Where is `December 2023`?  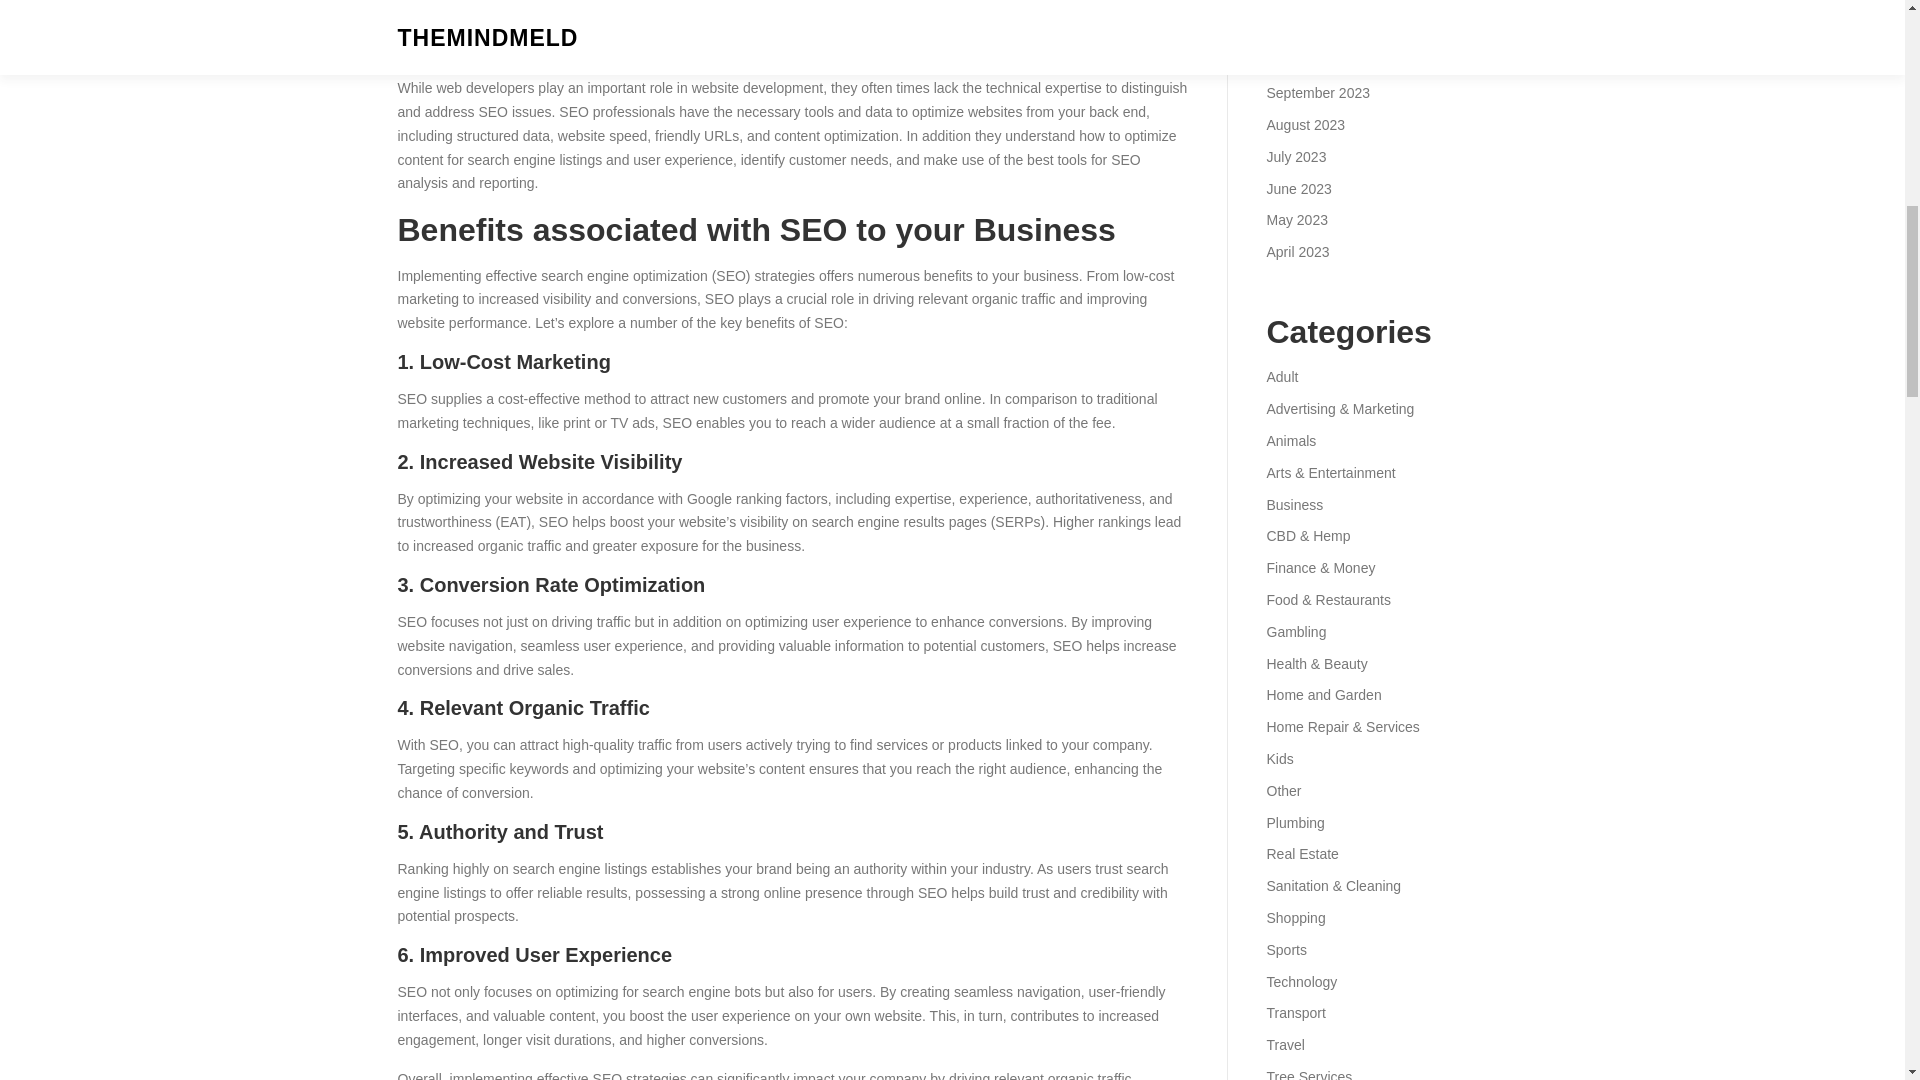 December 2023 is located at coordinates (1315, 3).